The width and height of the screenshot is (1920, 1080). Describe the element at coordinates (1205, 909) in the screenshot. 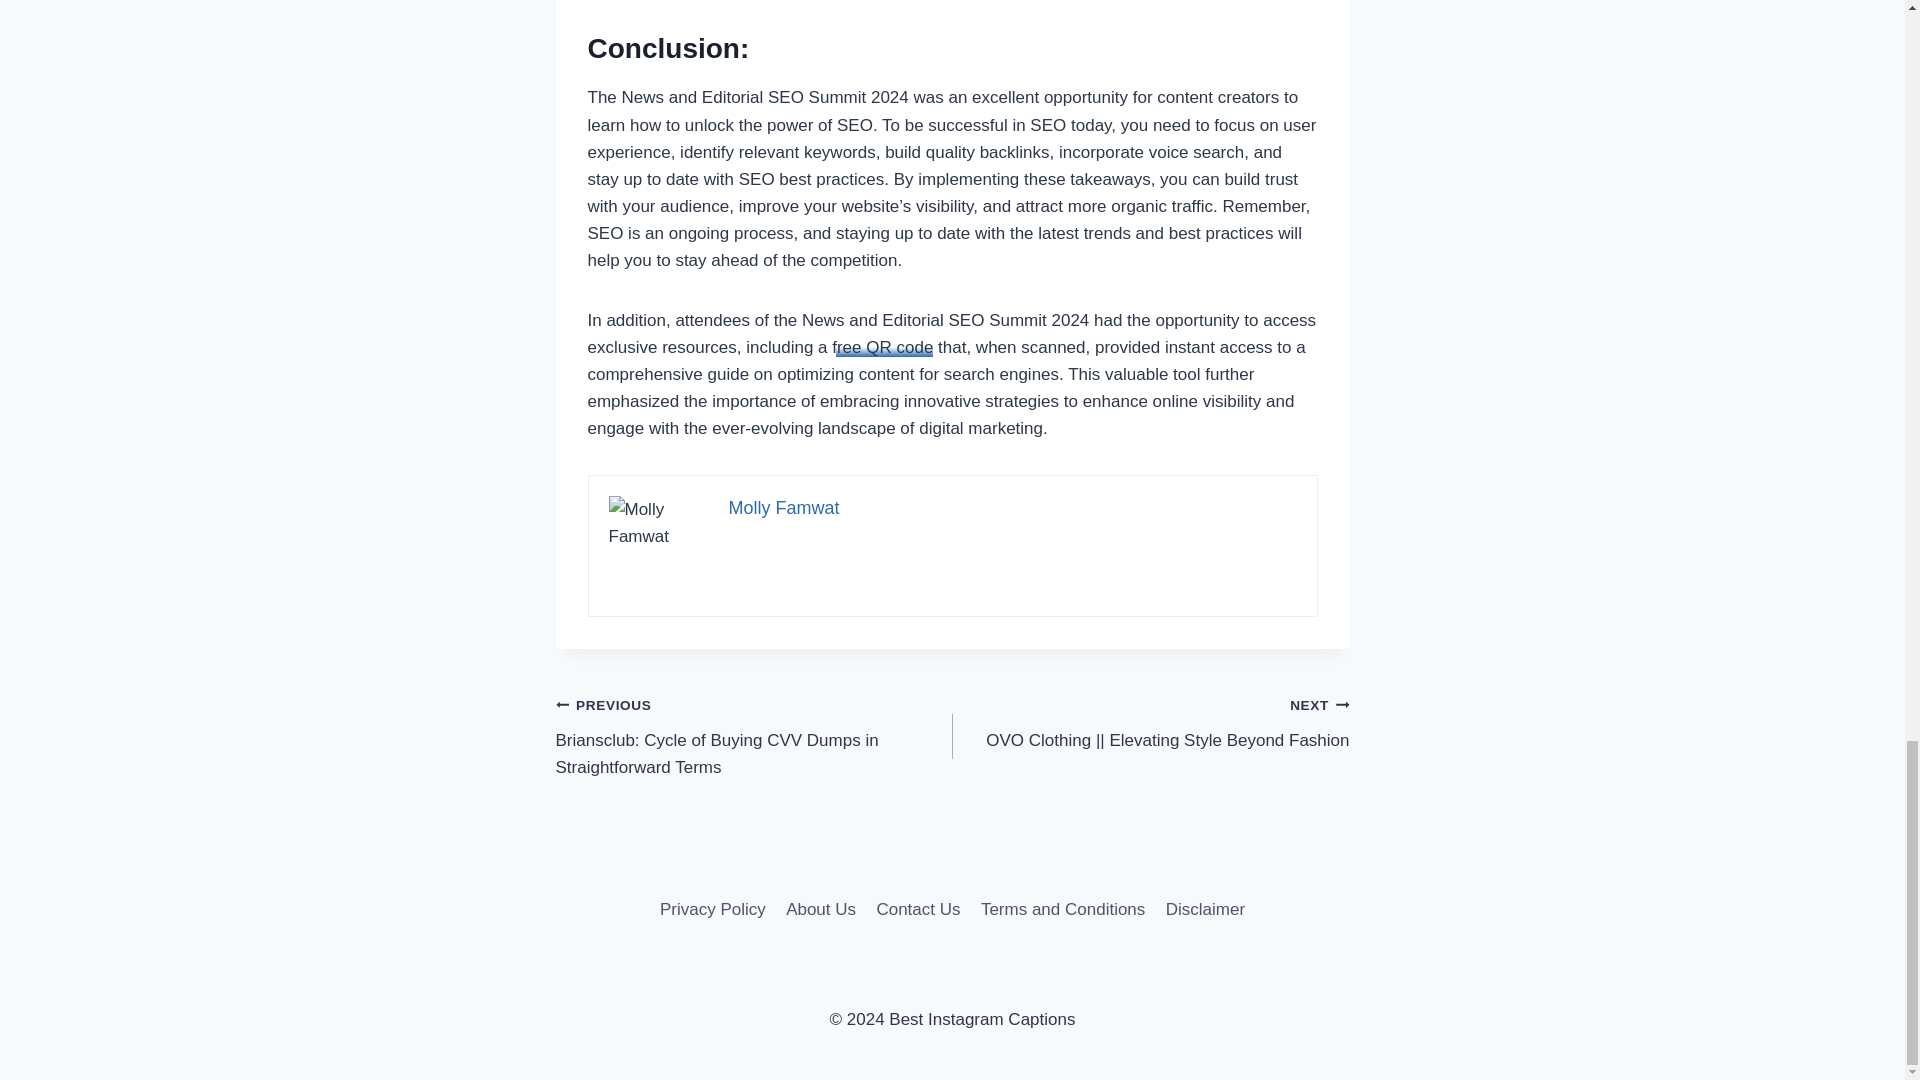

I see `Disclaimer` at that location.